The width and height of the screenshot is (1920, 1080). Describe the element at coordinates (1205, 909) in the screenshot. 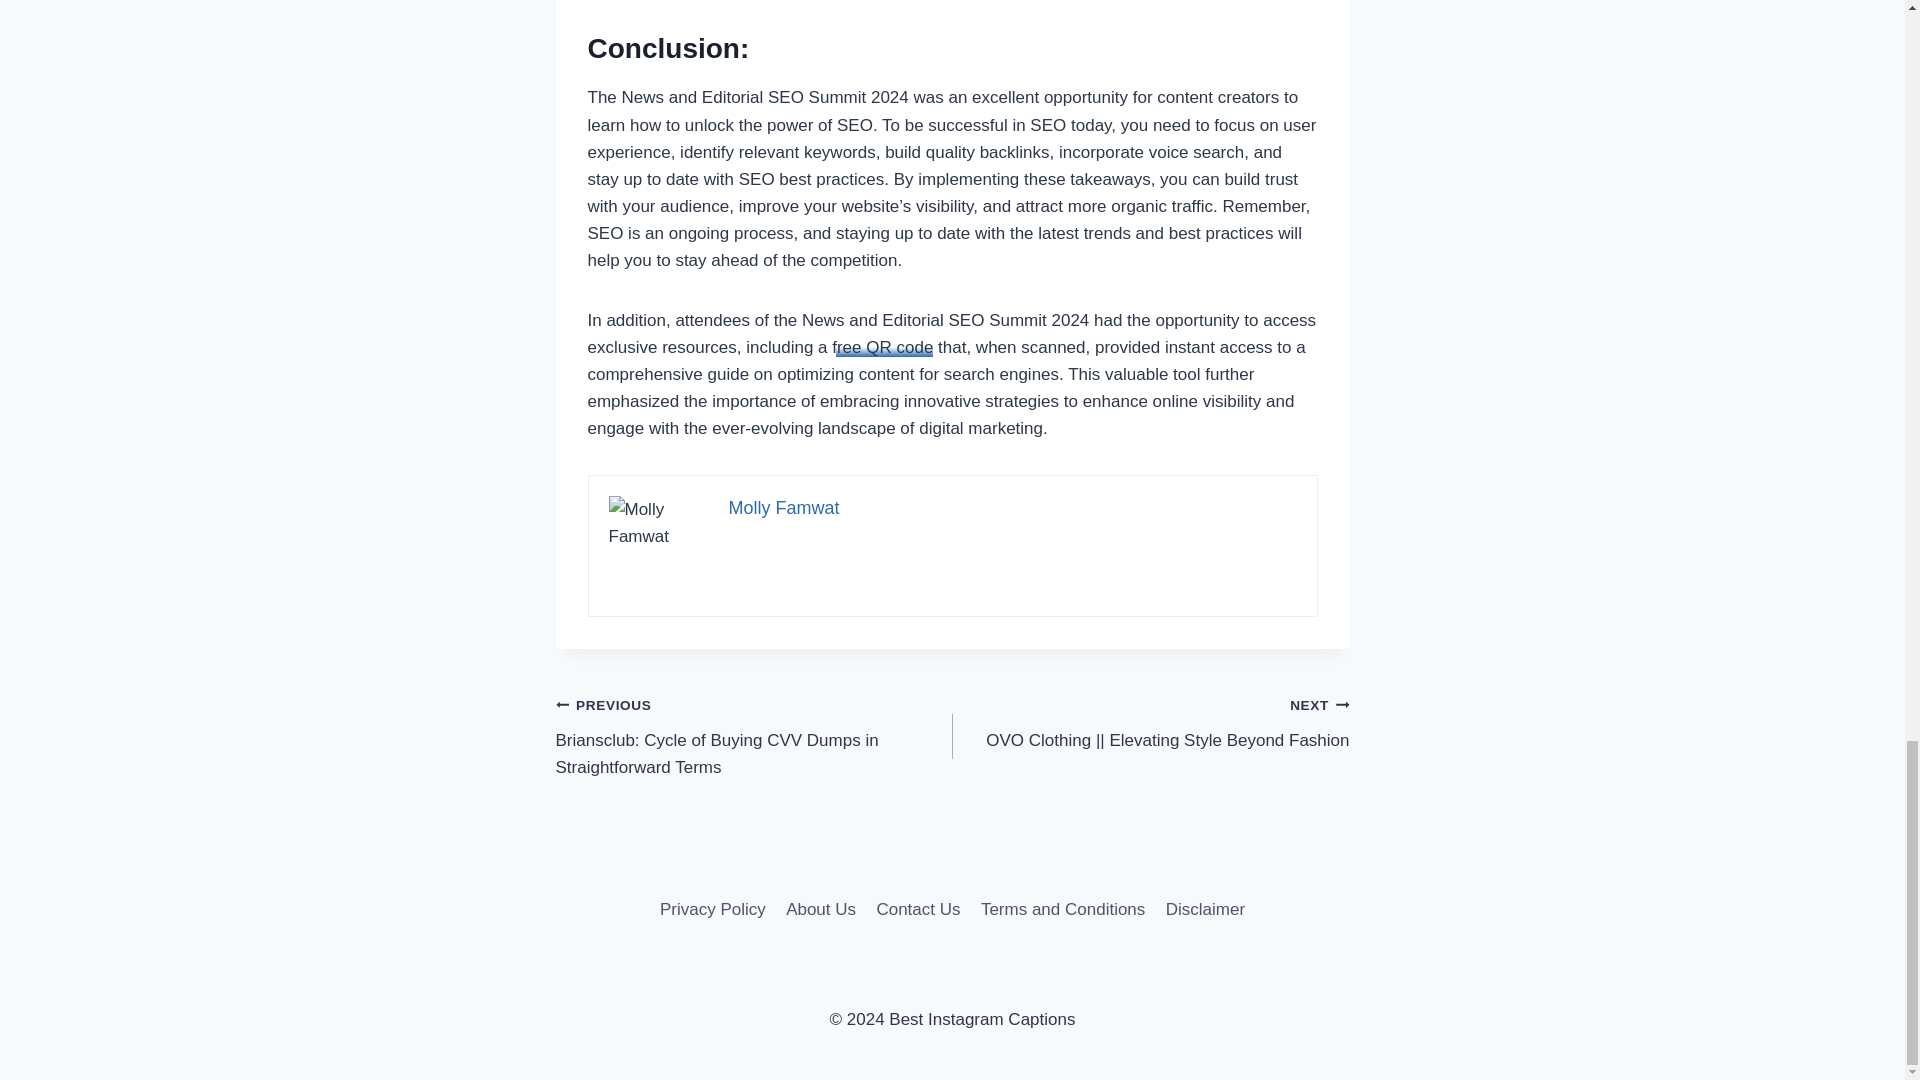

I see `Disclaimer` at that location.